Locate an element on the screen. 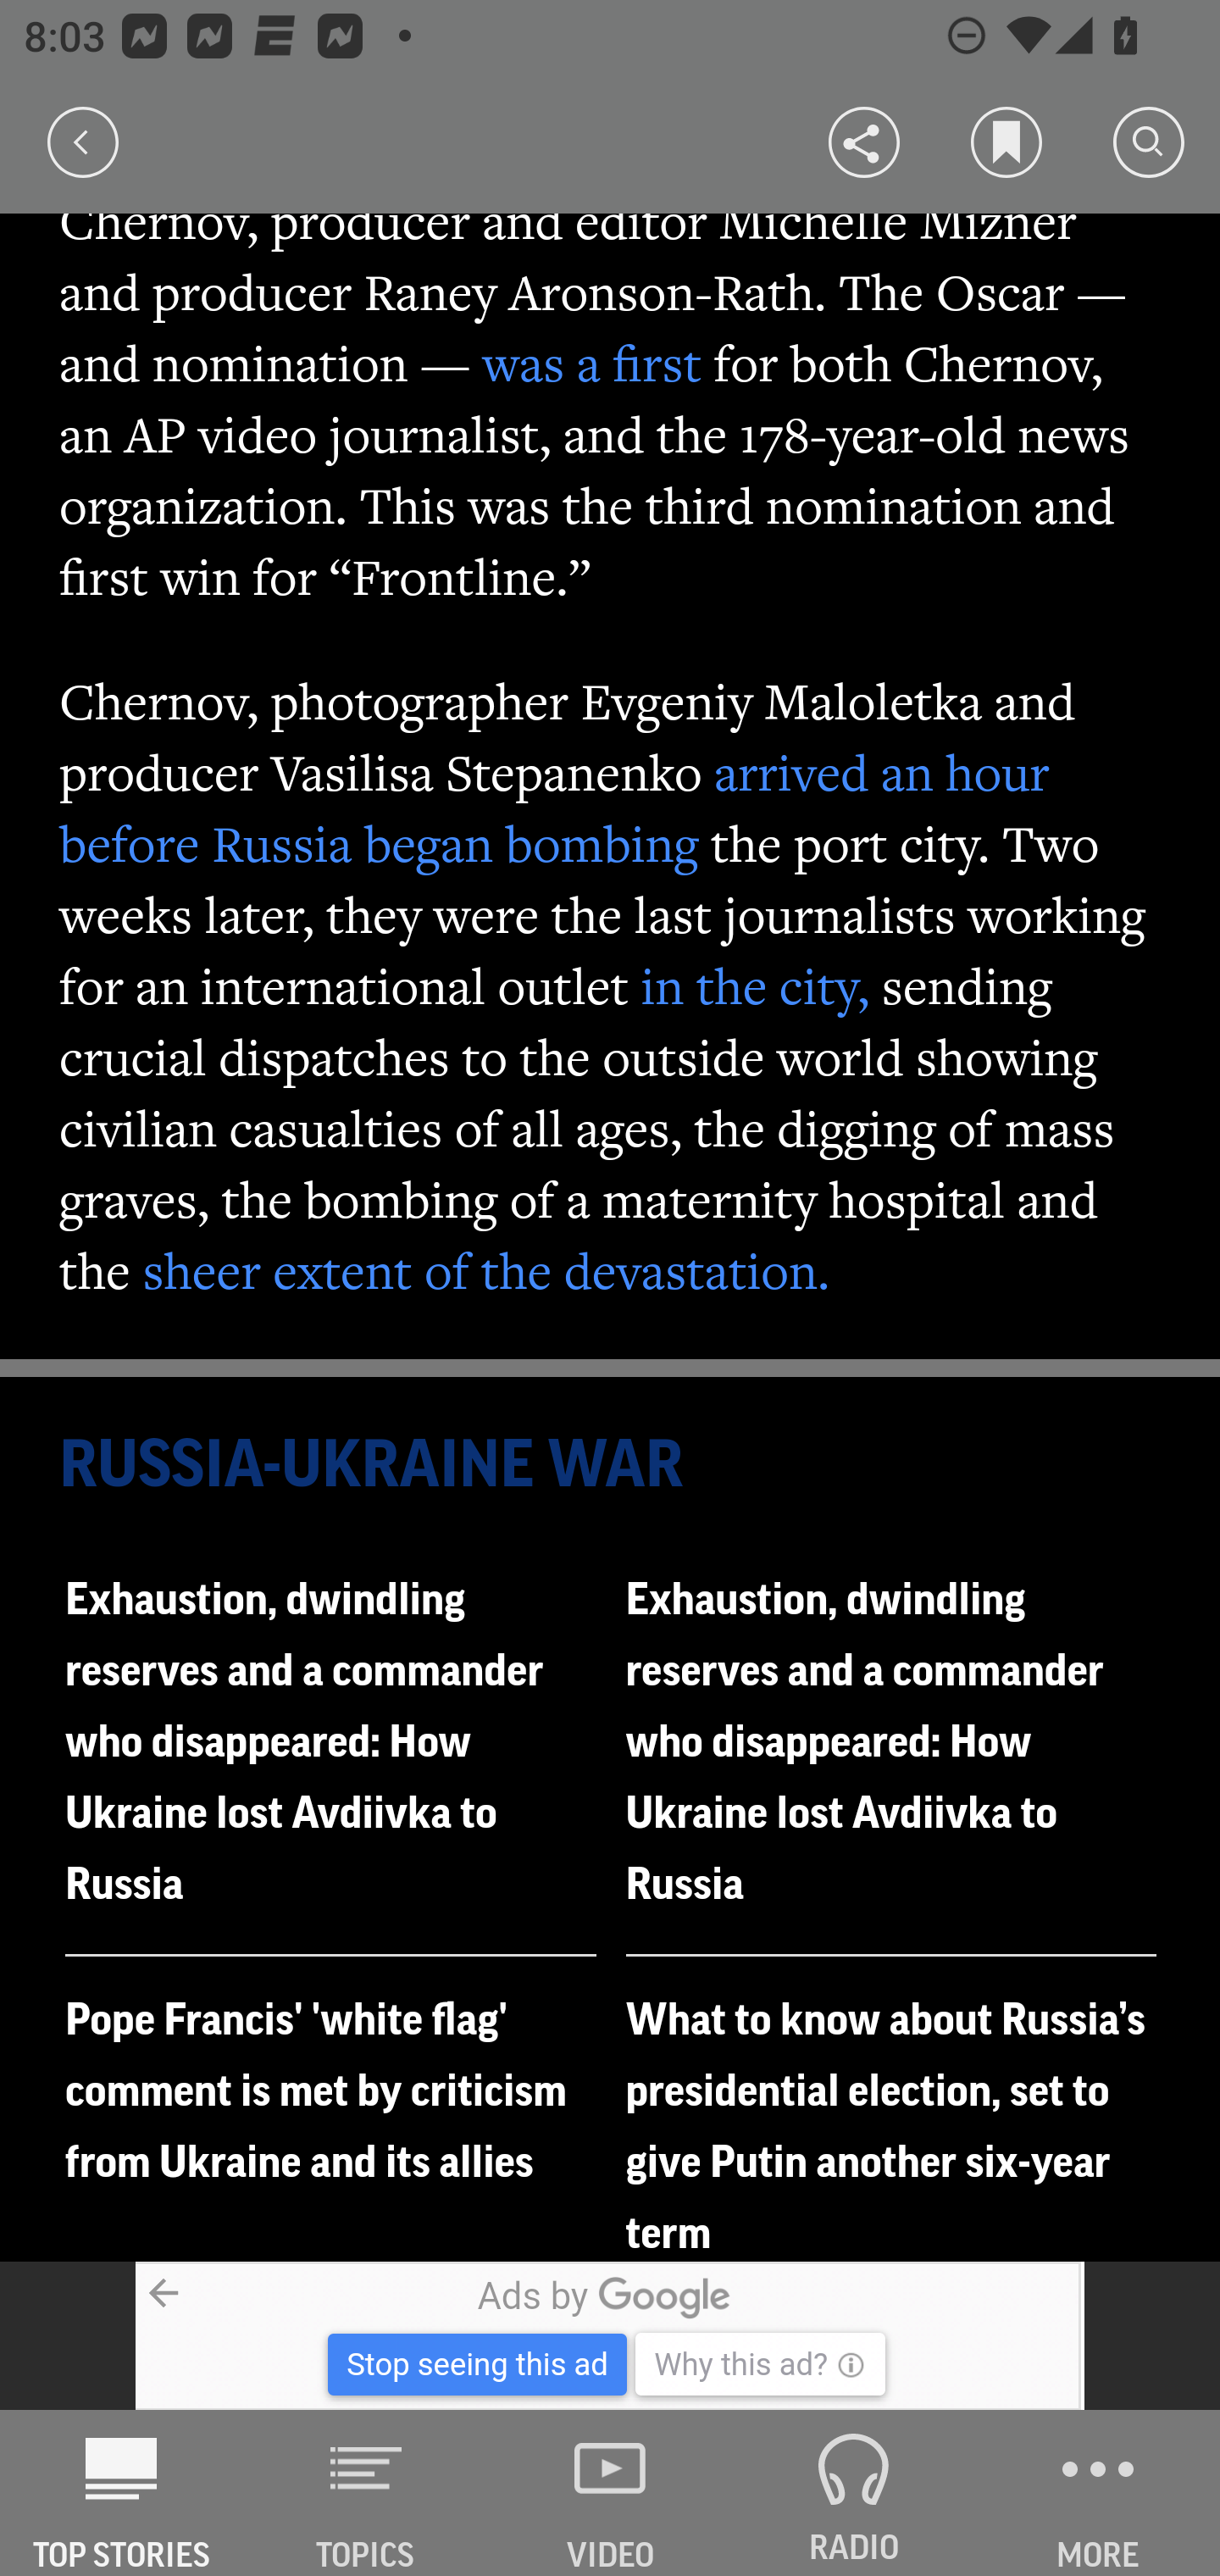 The width and height of the screenshot is (1220, 2576). RADIO is located at coordinates (854, 2493).